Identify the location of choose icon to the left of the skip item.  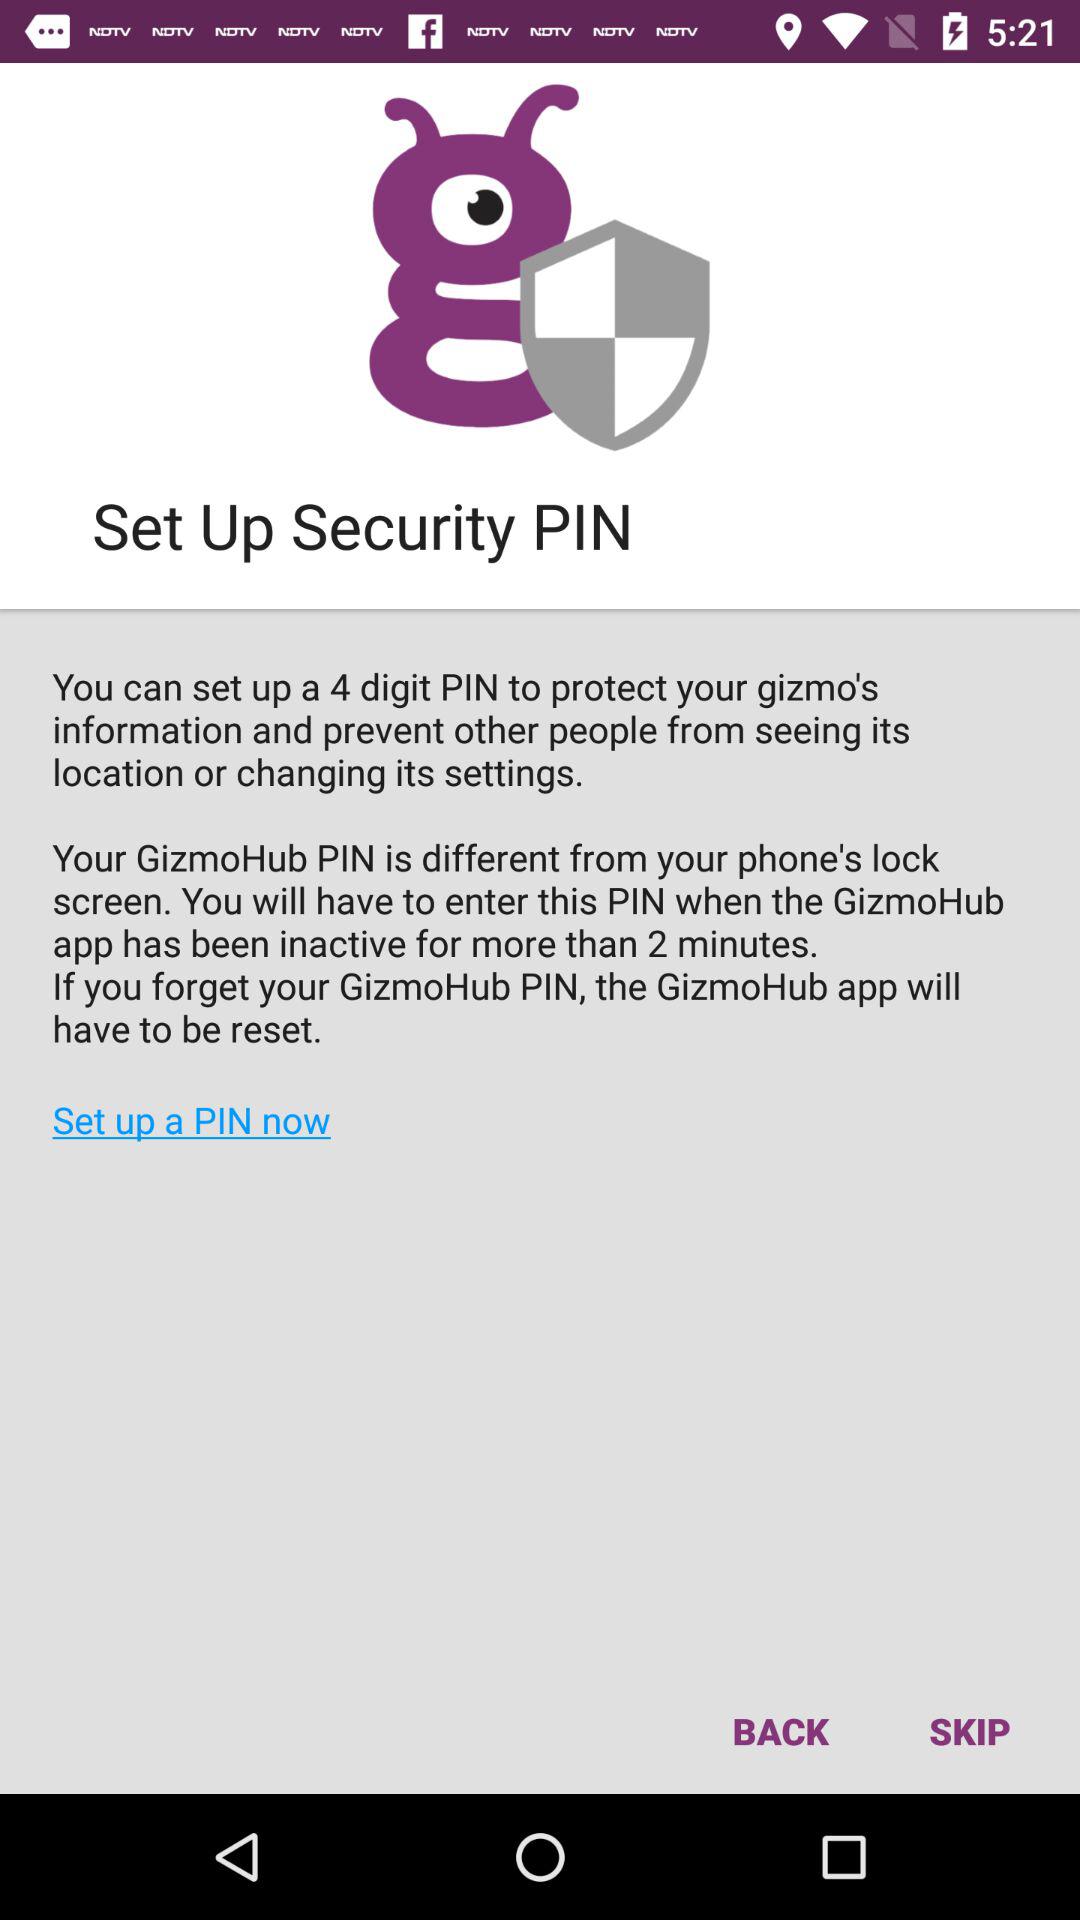
(780, 1730).